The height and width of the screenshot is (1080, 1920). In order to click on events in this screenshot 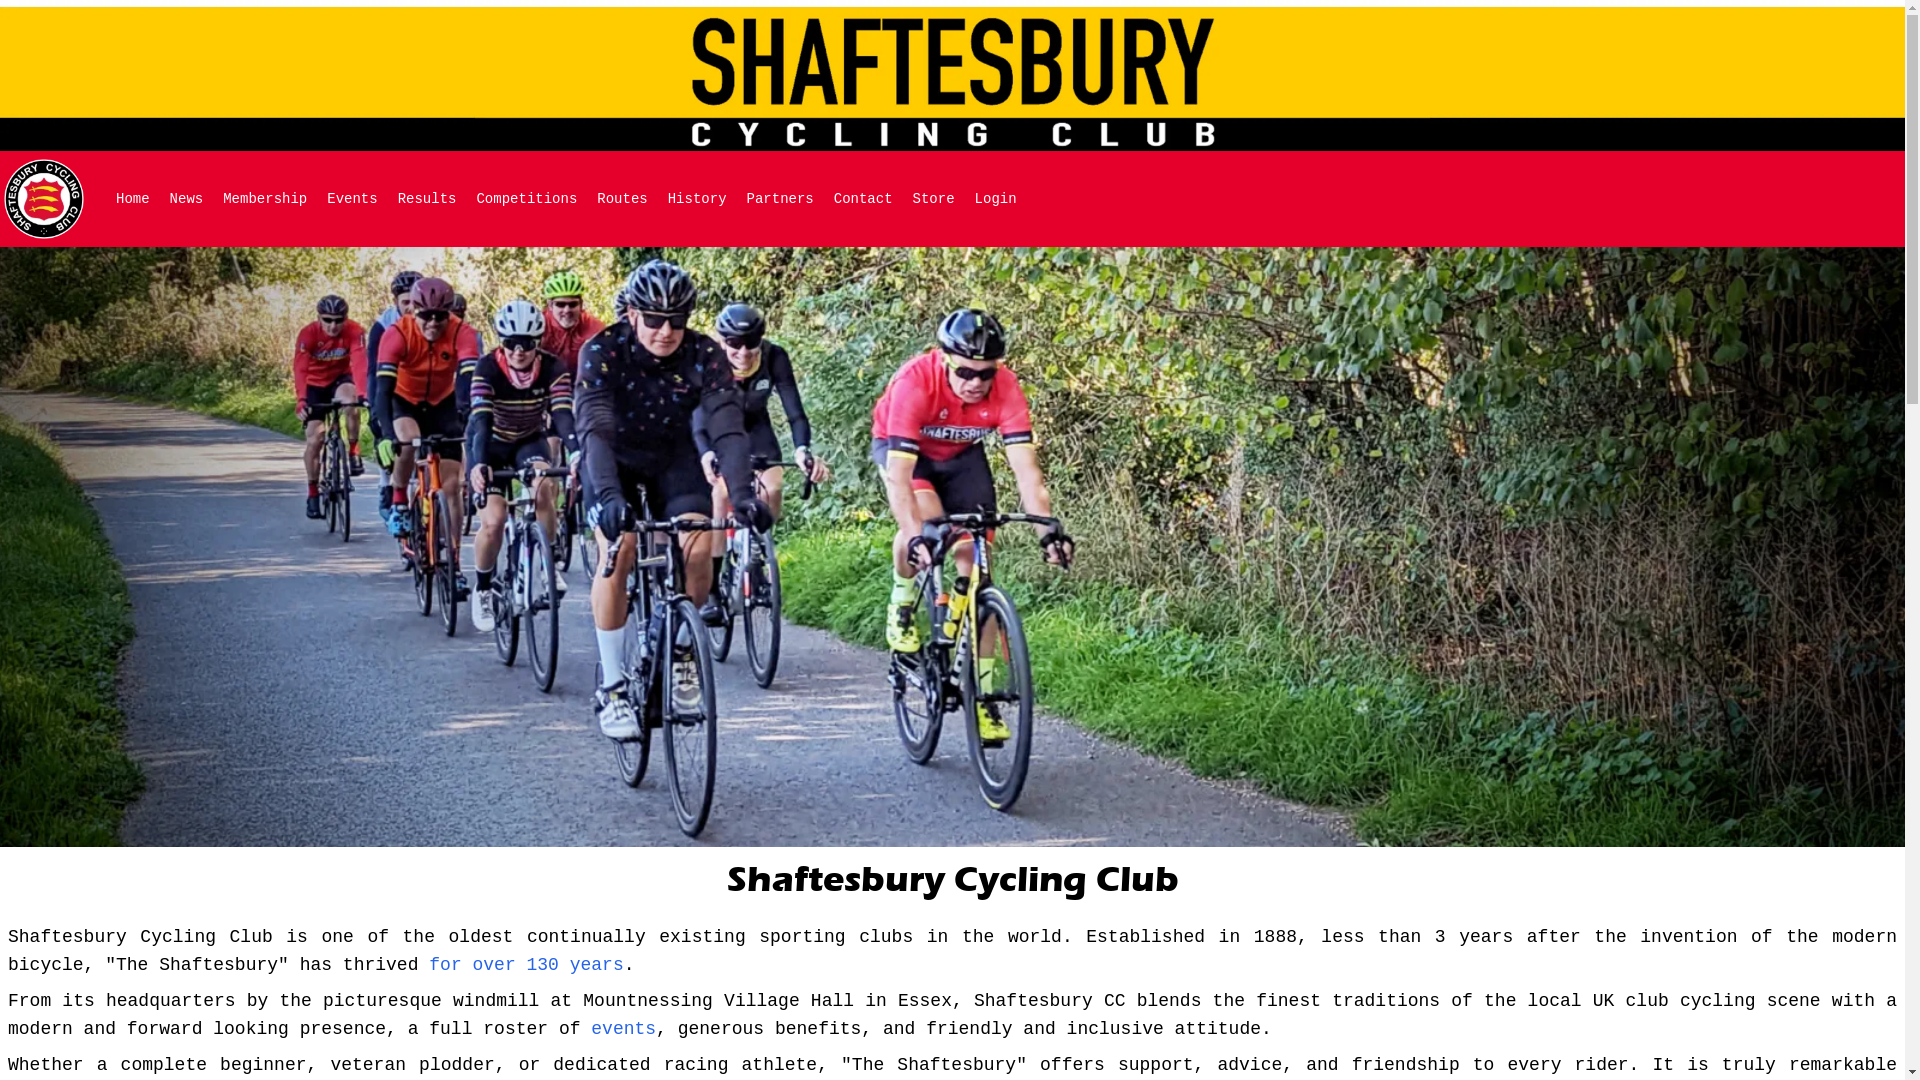, I will do `click(624, 1029)`.